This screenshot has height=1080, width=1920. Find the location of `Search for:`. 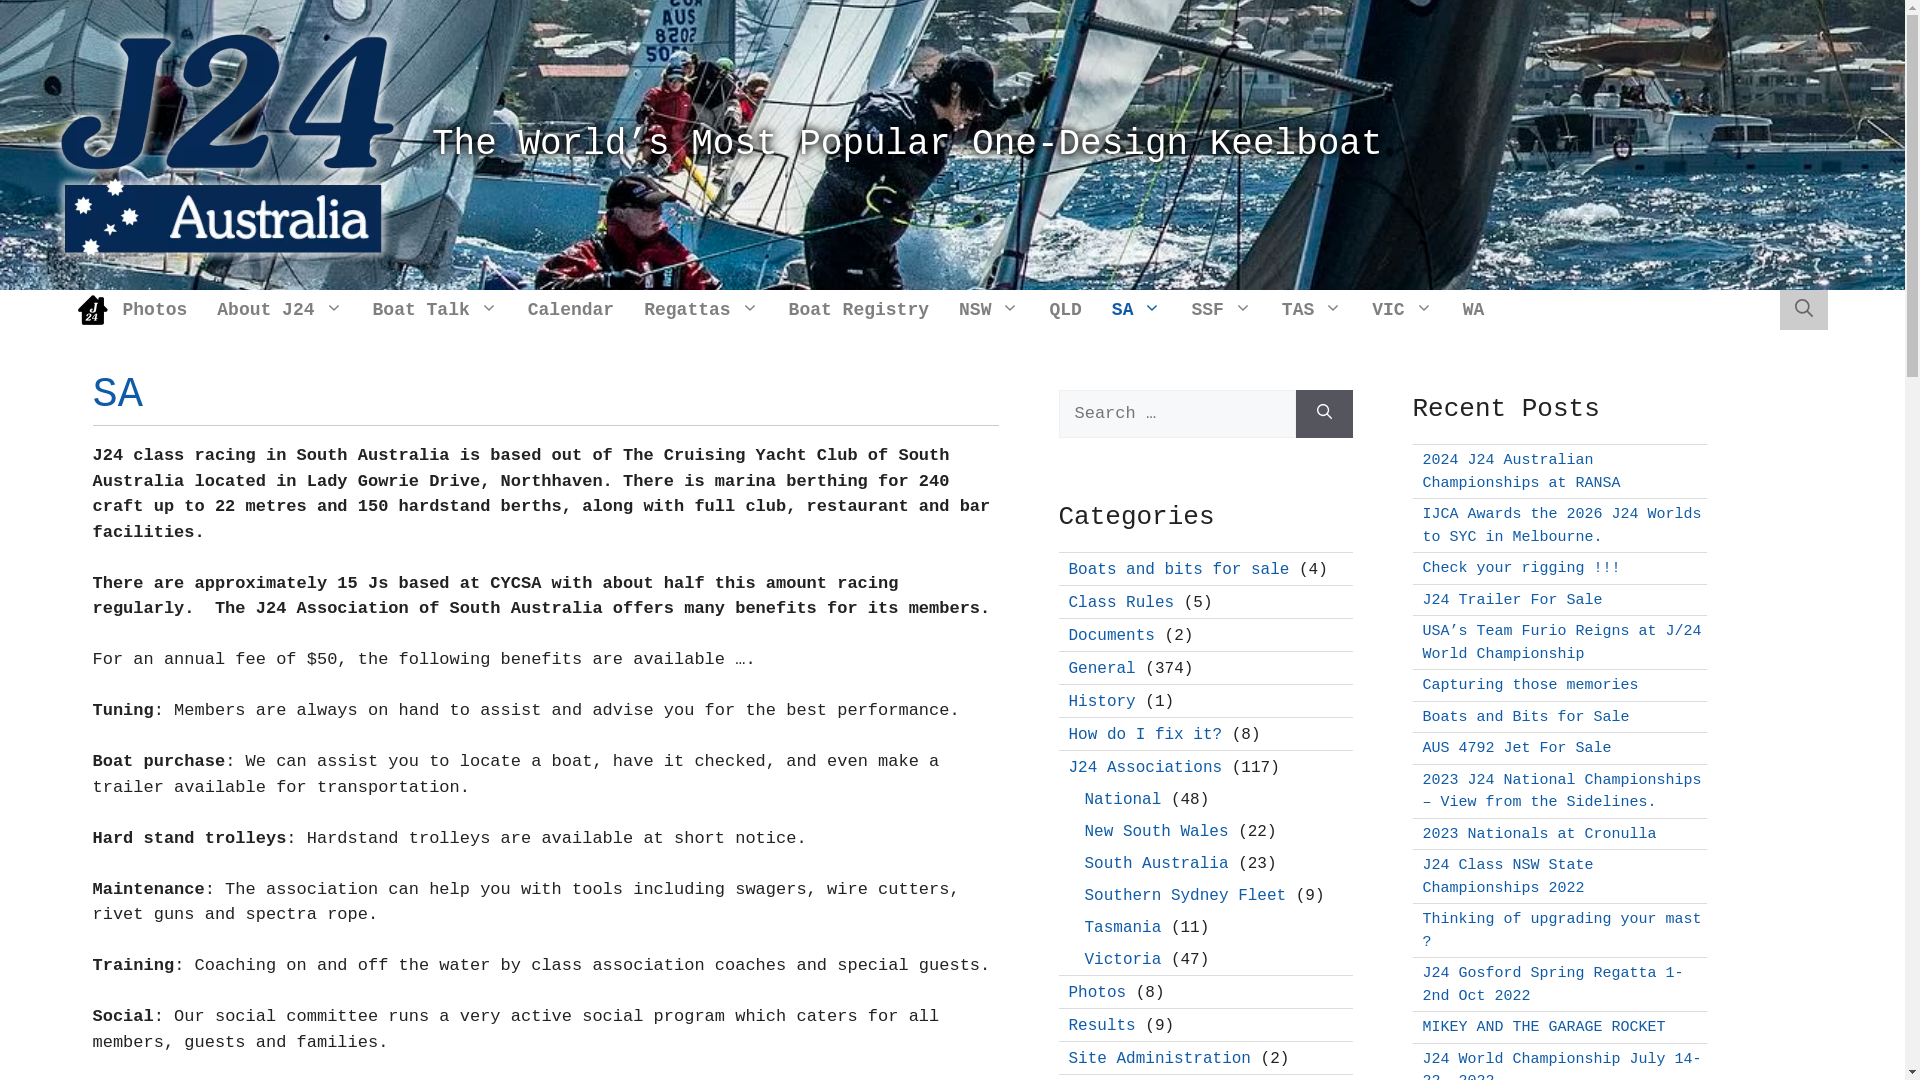

Search for: is located at coordinates (1176, 414).